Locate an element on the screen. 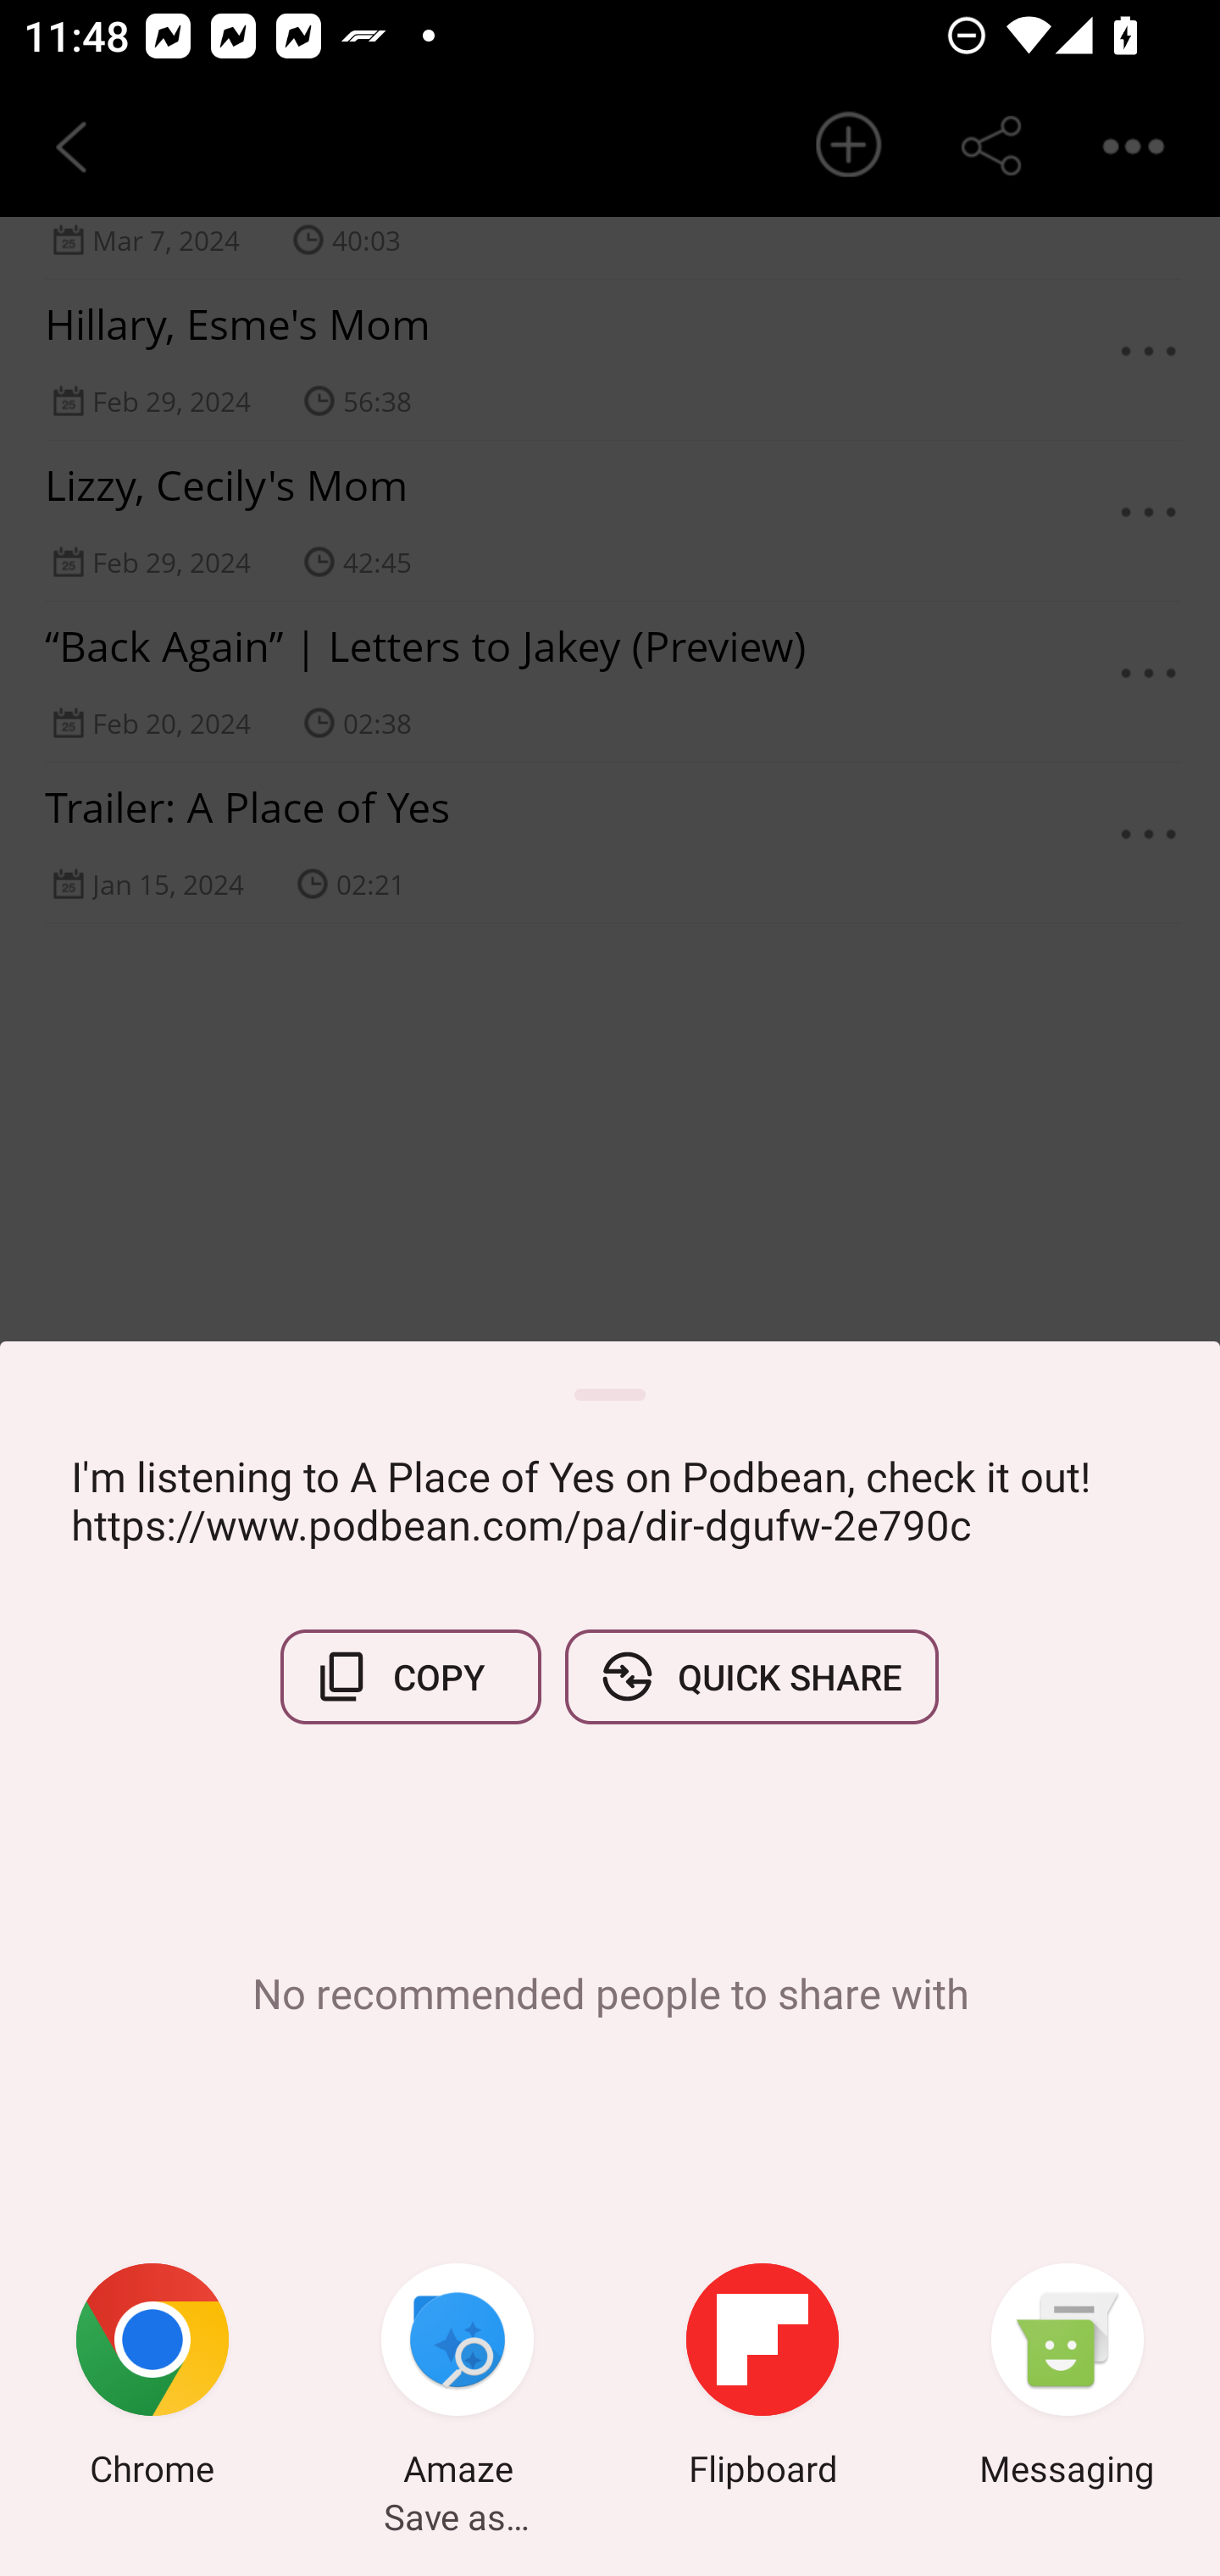  Flipboard is located at coordinates (762, 2379).